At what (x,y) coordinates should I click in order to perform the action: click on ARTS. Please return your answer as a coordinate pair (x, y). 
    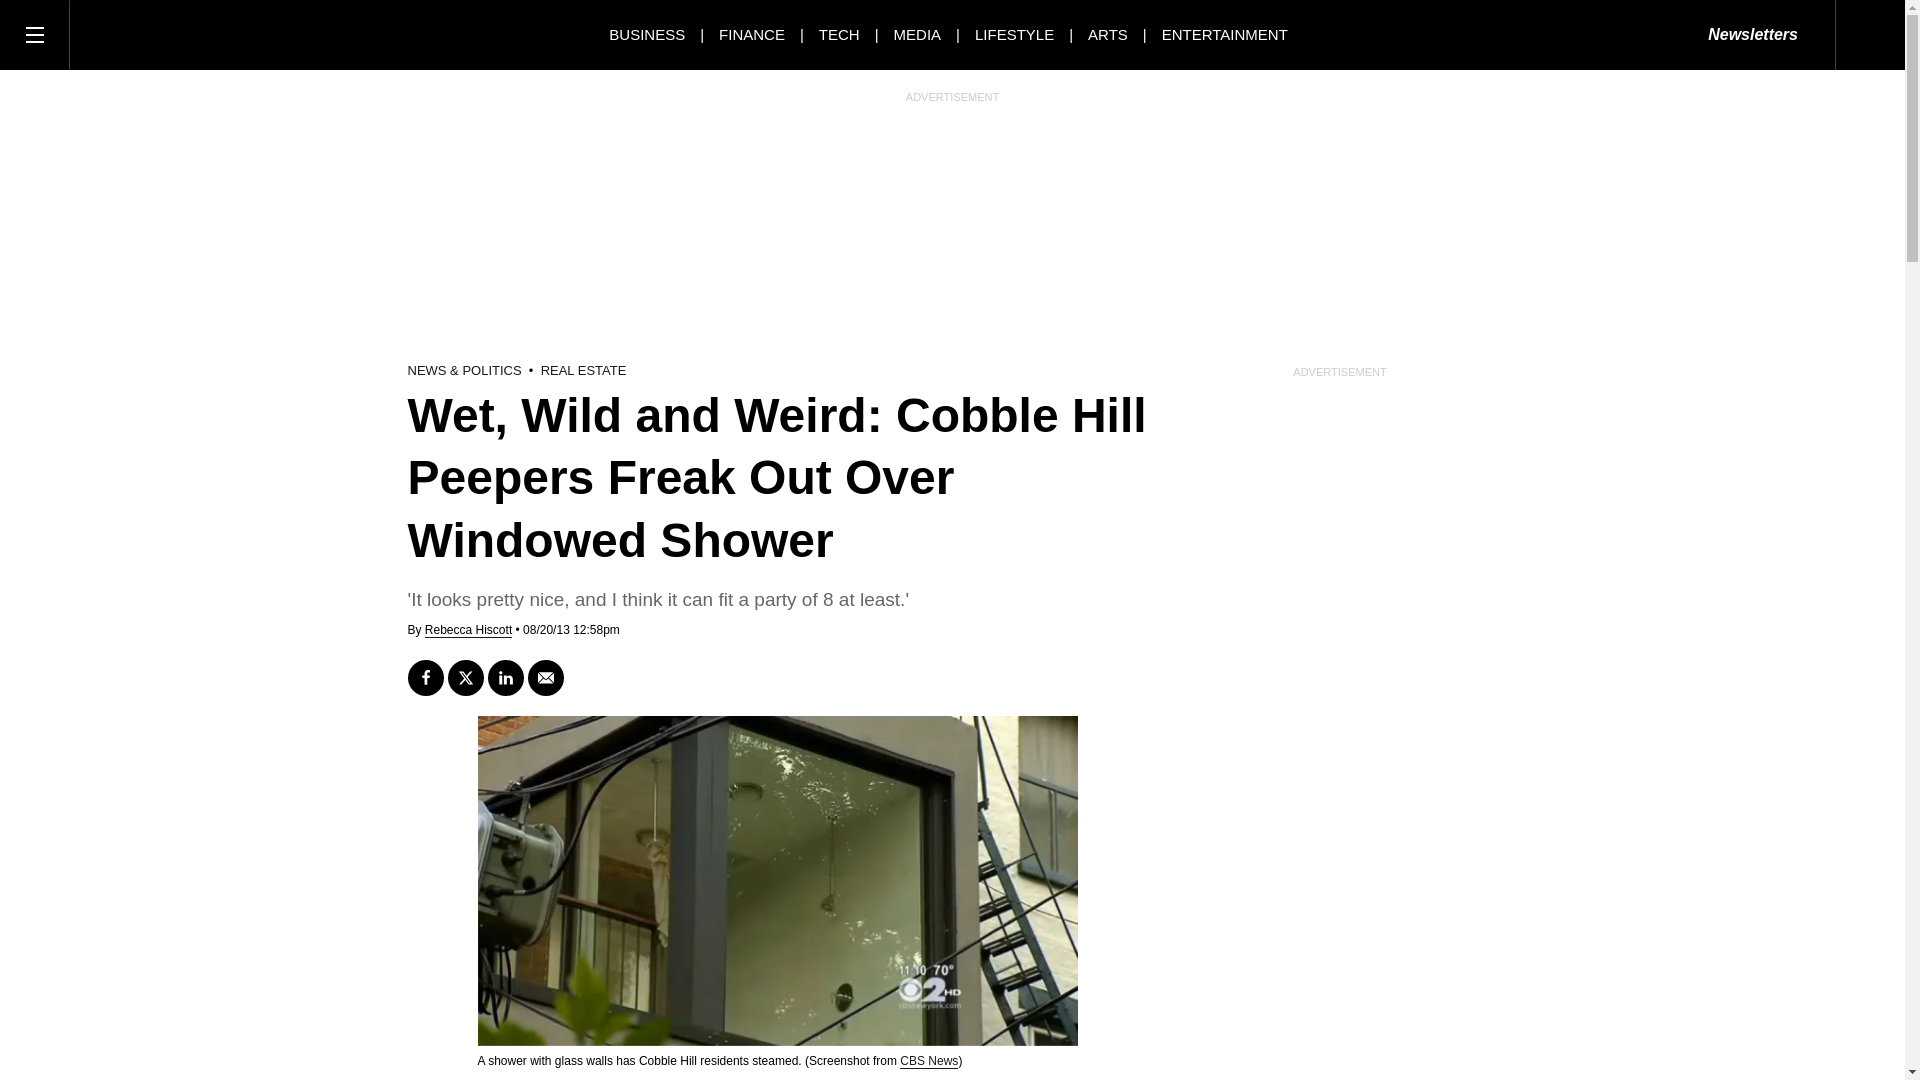
    Looking at the image, I should click on (1108, 34).